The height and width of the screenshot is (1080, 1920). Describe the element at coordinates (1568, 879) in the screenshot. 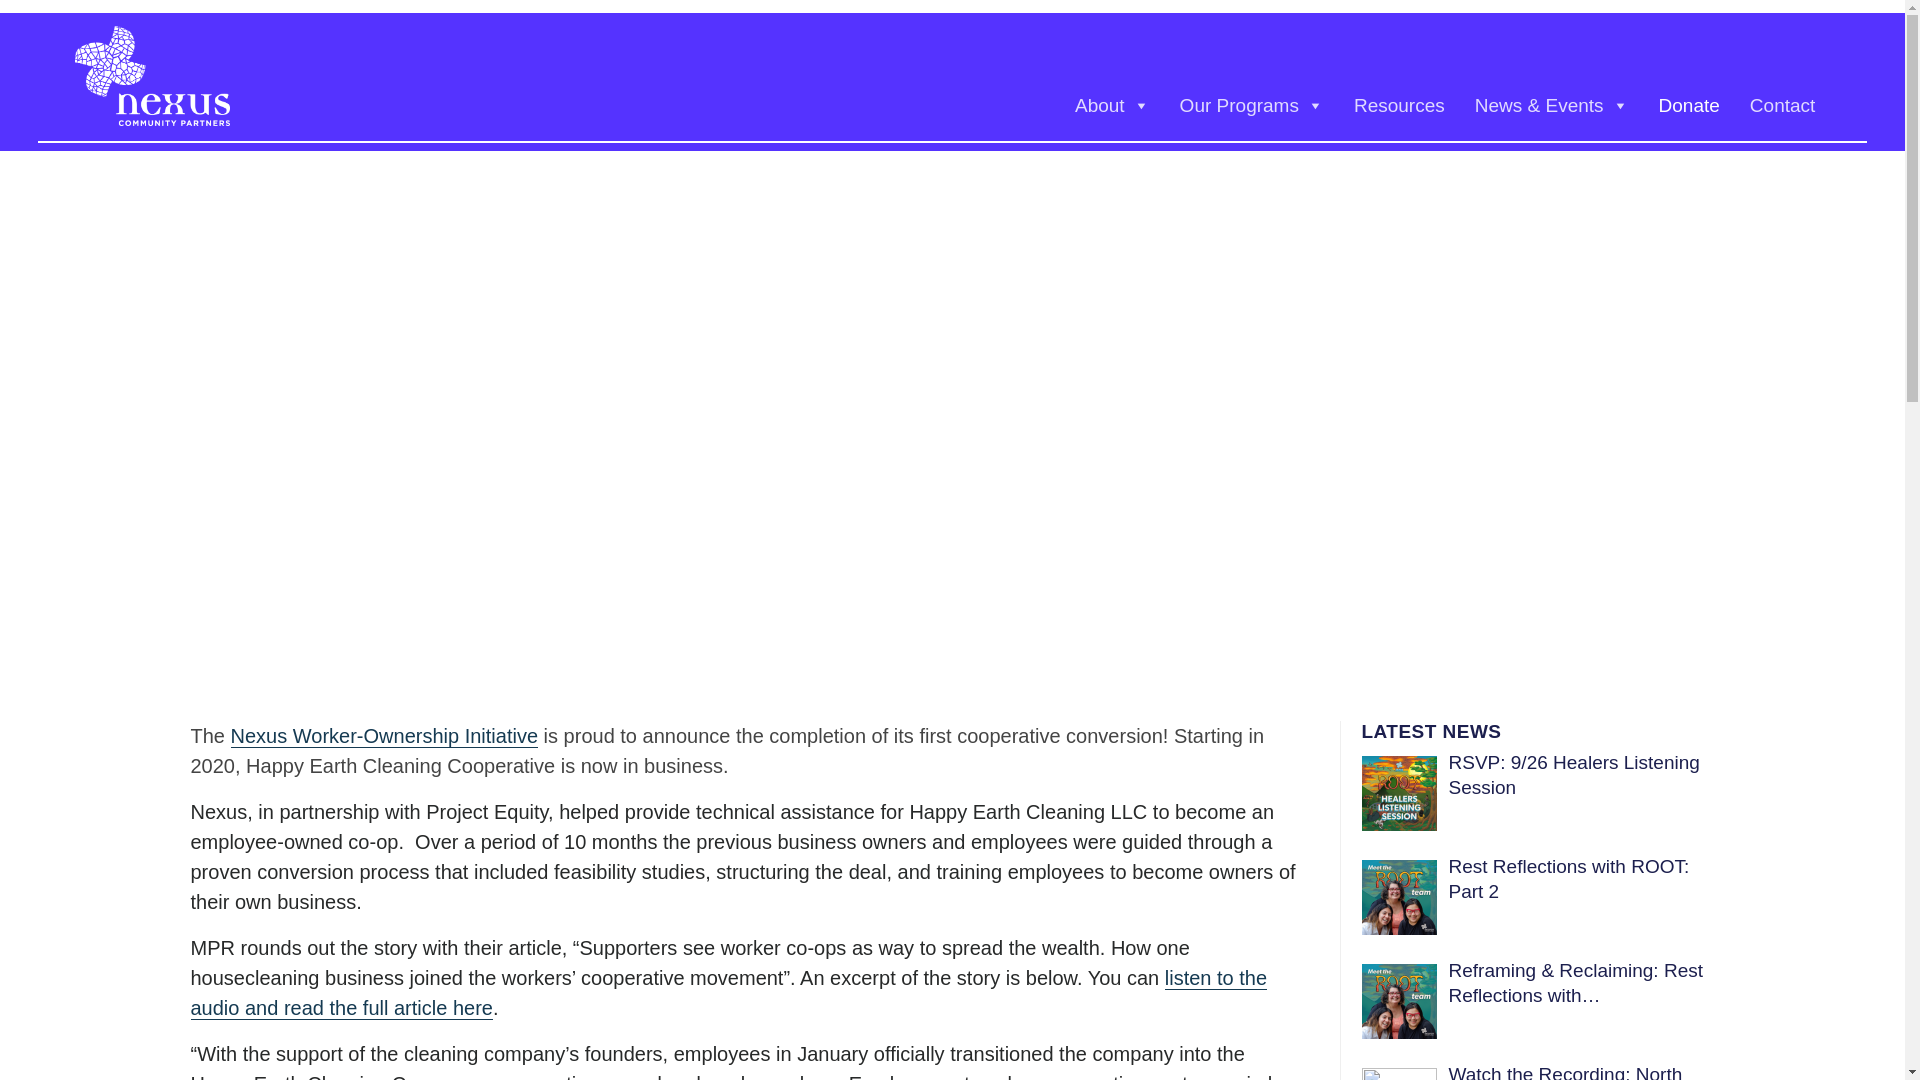

I see `Rest Reflections with ROOT: Part 2` at that location.